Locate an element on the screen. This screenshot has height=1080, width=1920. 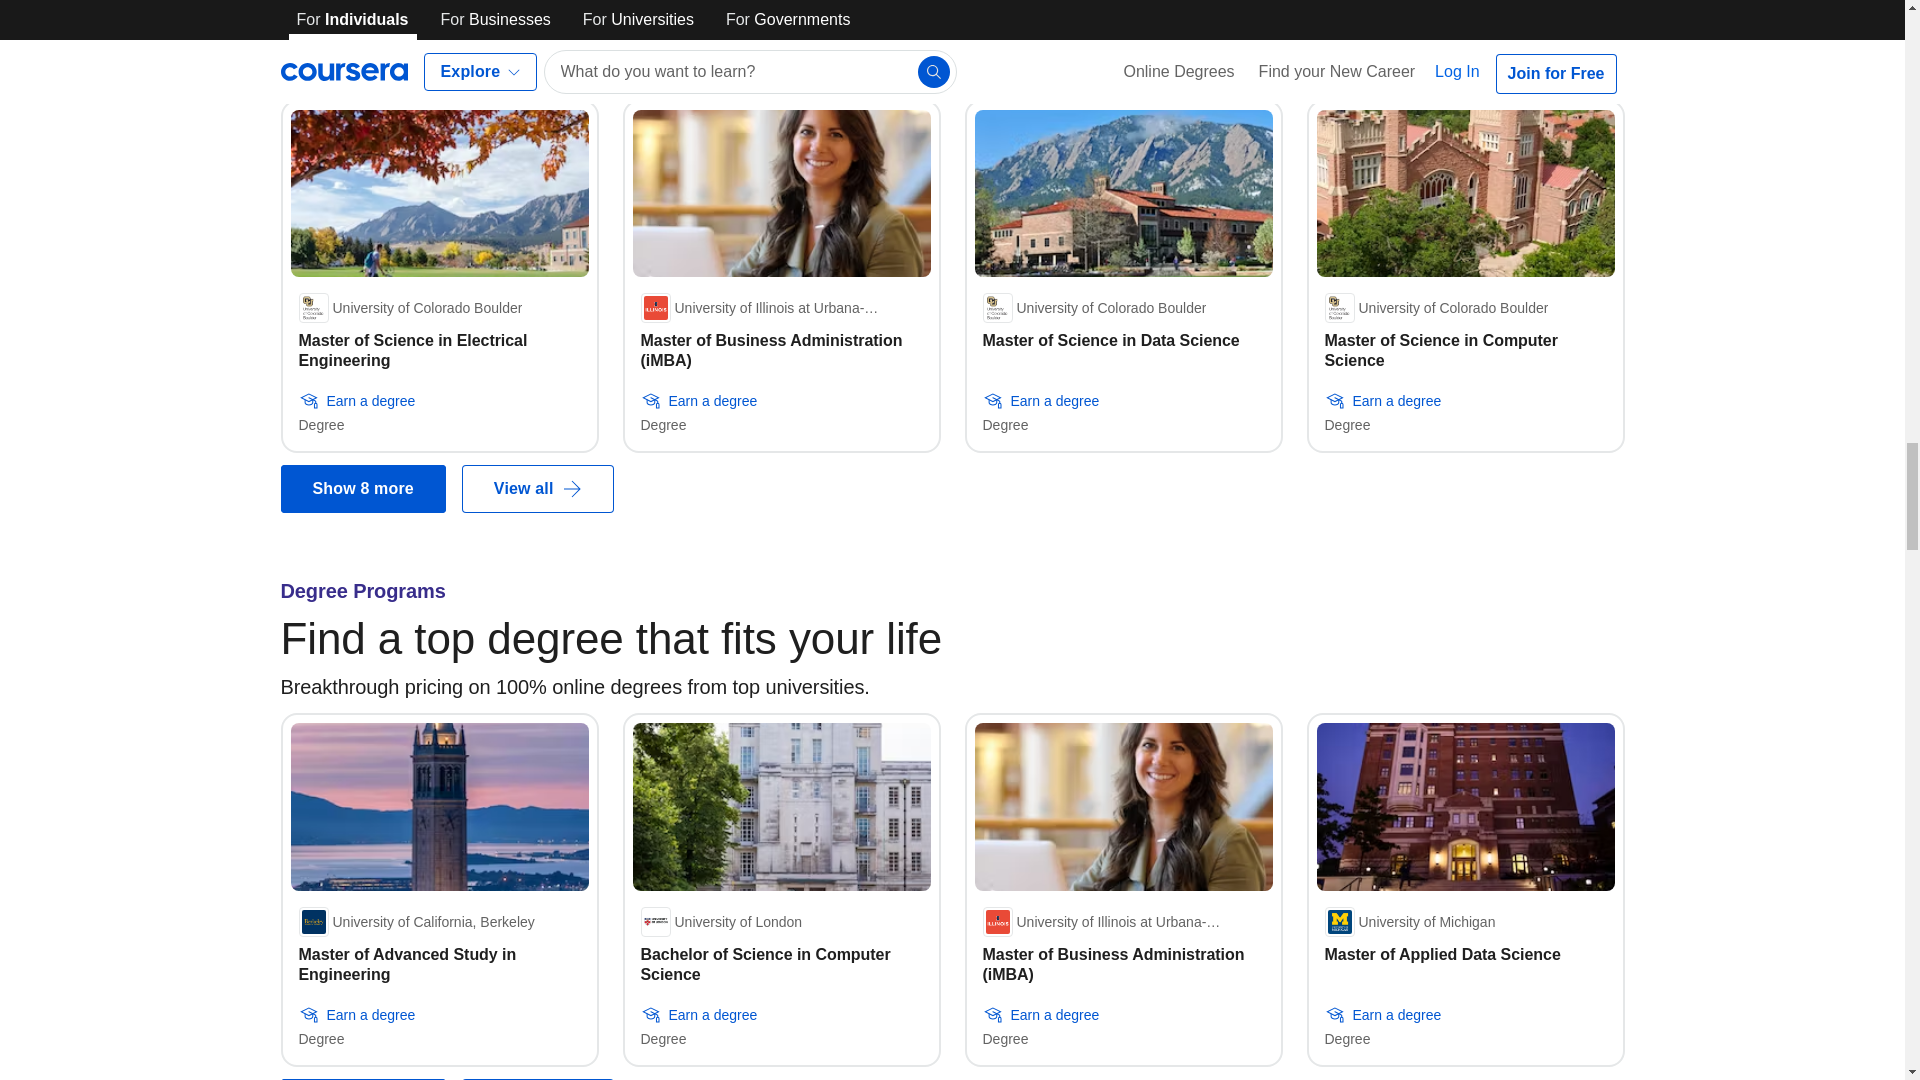
University of Colorado Boulder is located at coordinates (410, 307).